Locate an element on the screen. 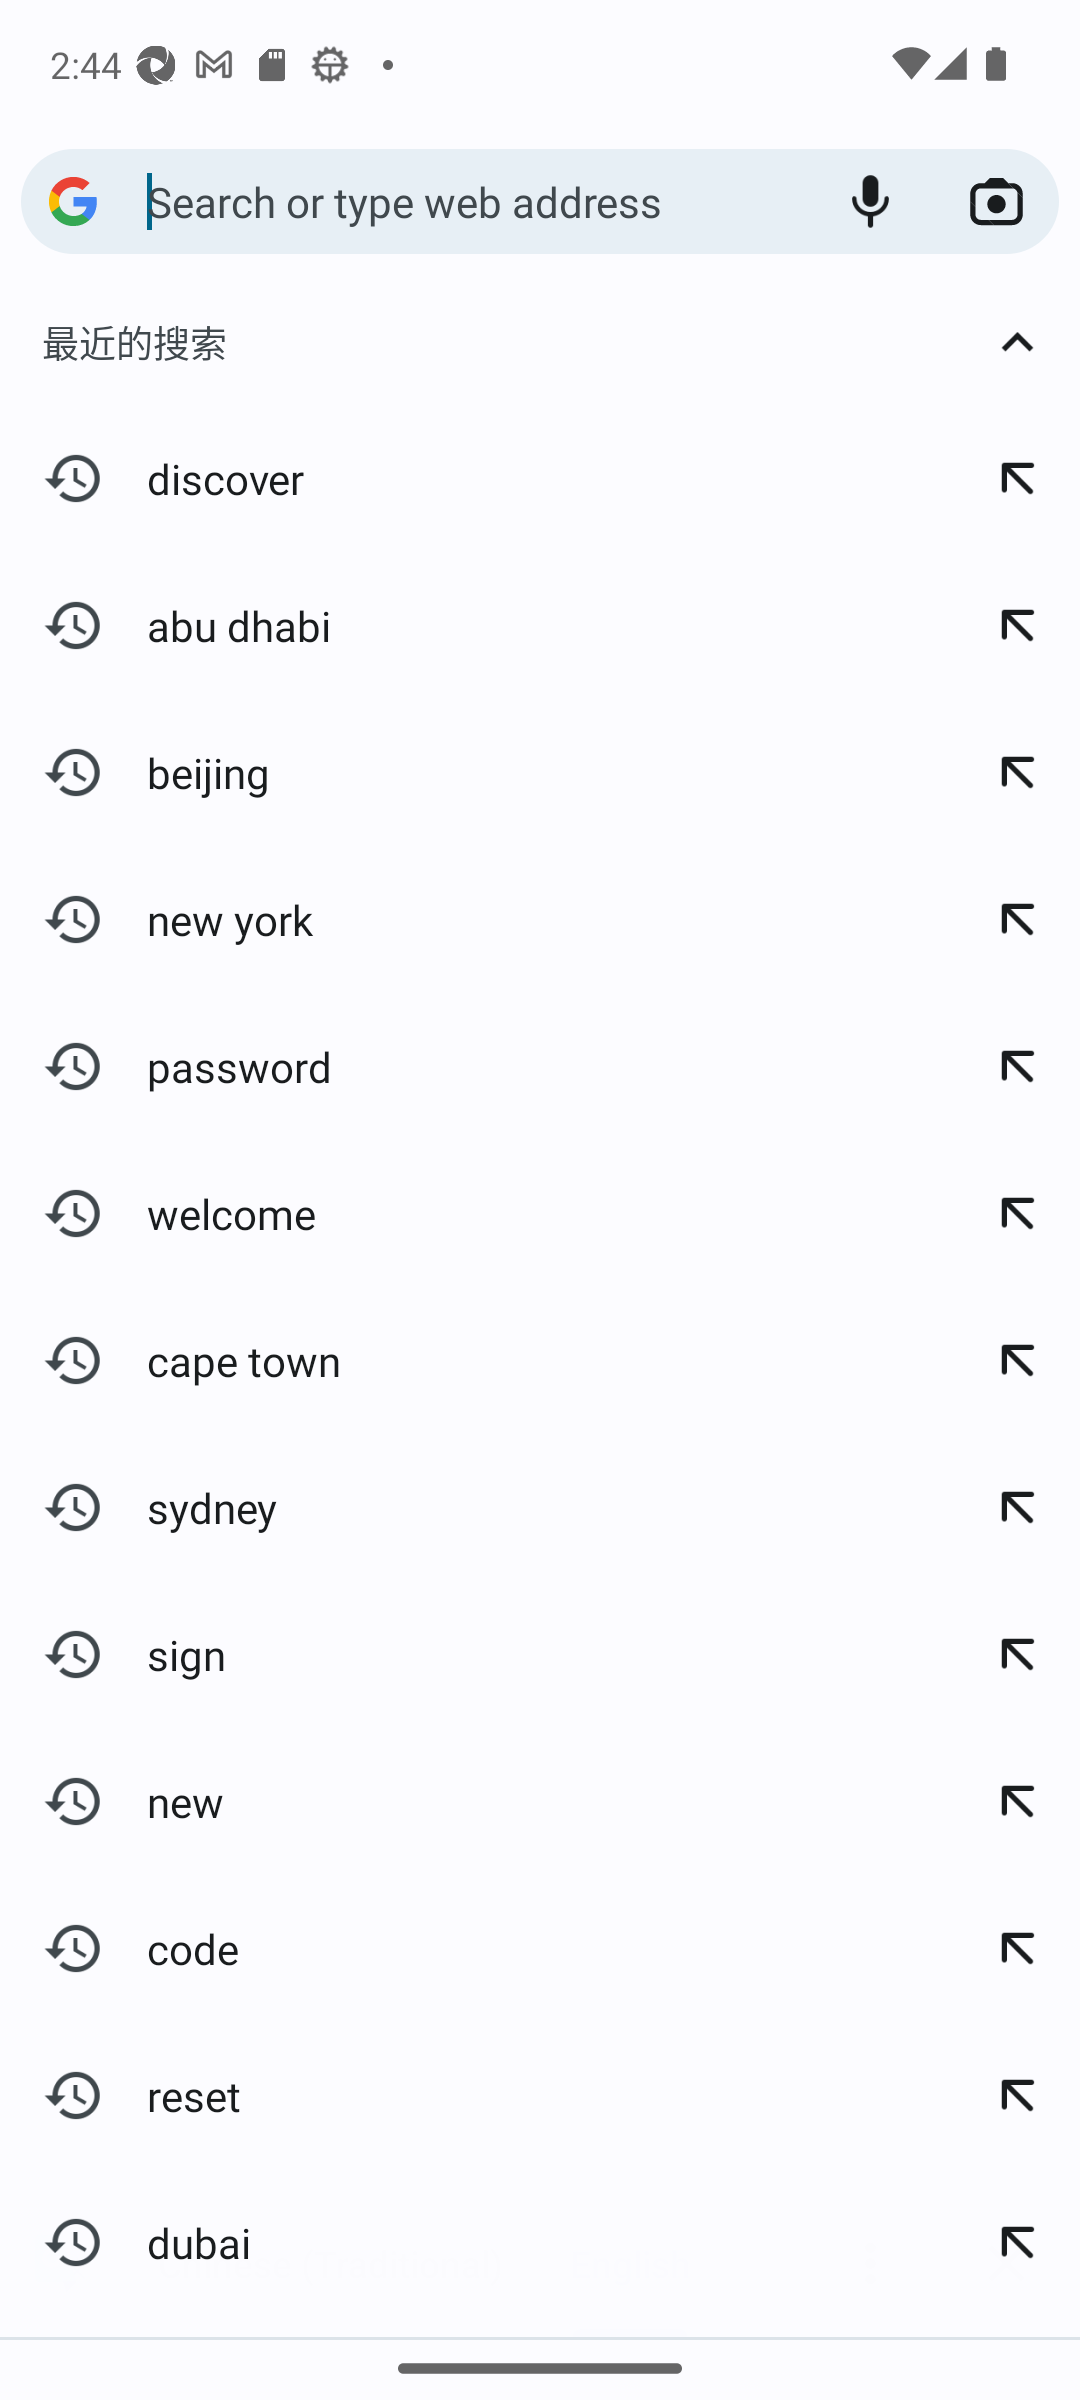 This screenshot has width=1080, height=2400. new york is located at coordinates (476, 918).